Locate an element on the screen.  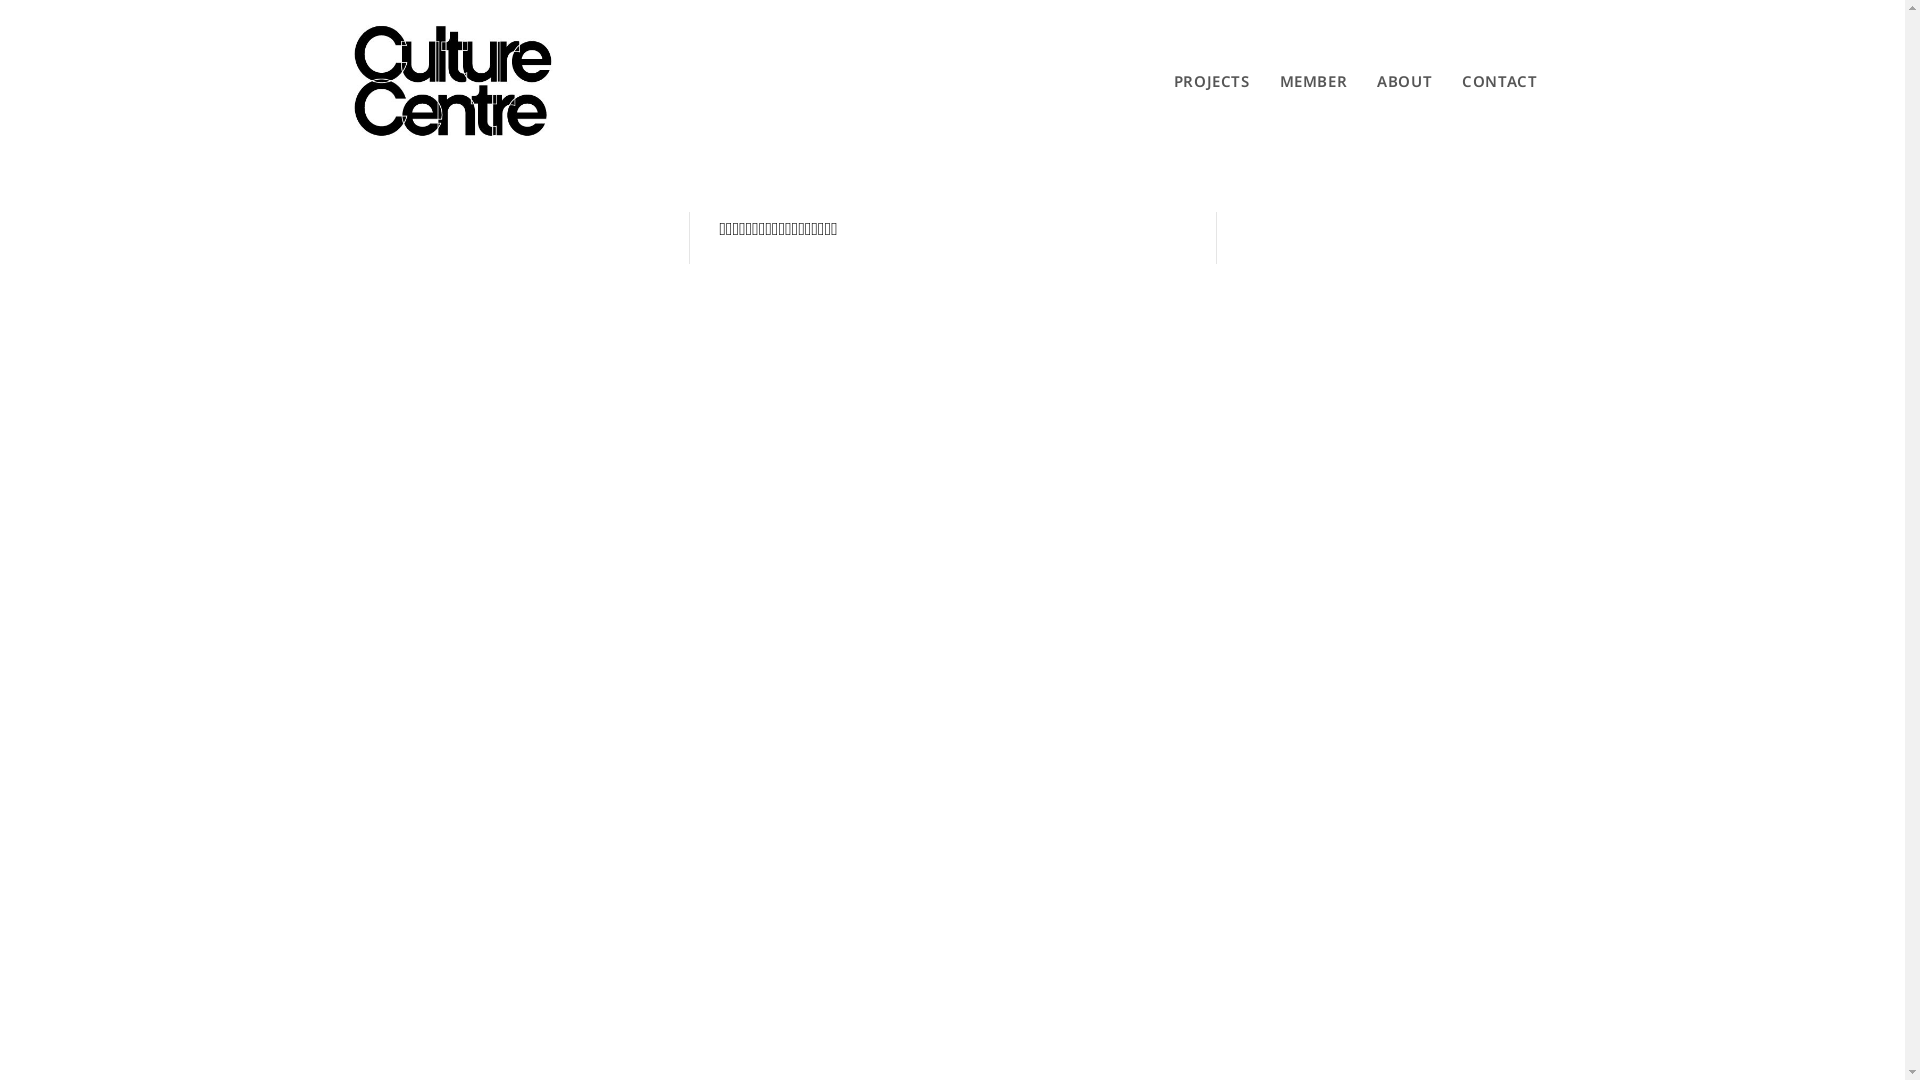
CONTACT is located at coordinates (1500, 81).